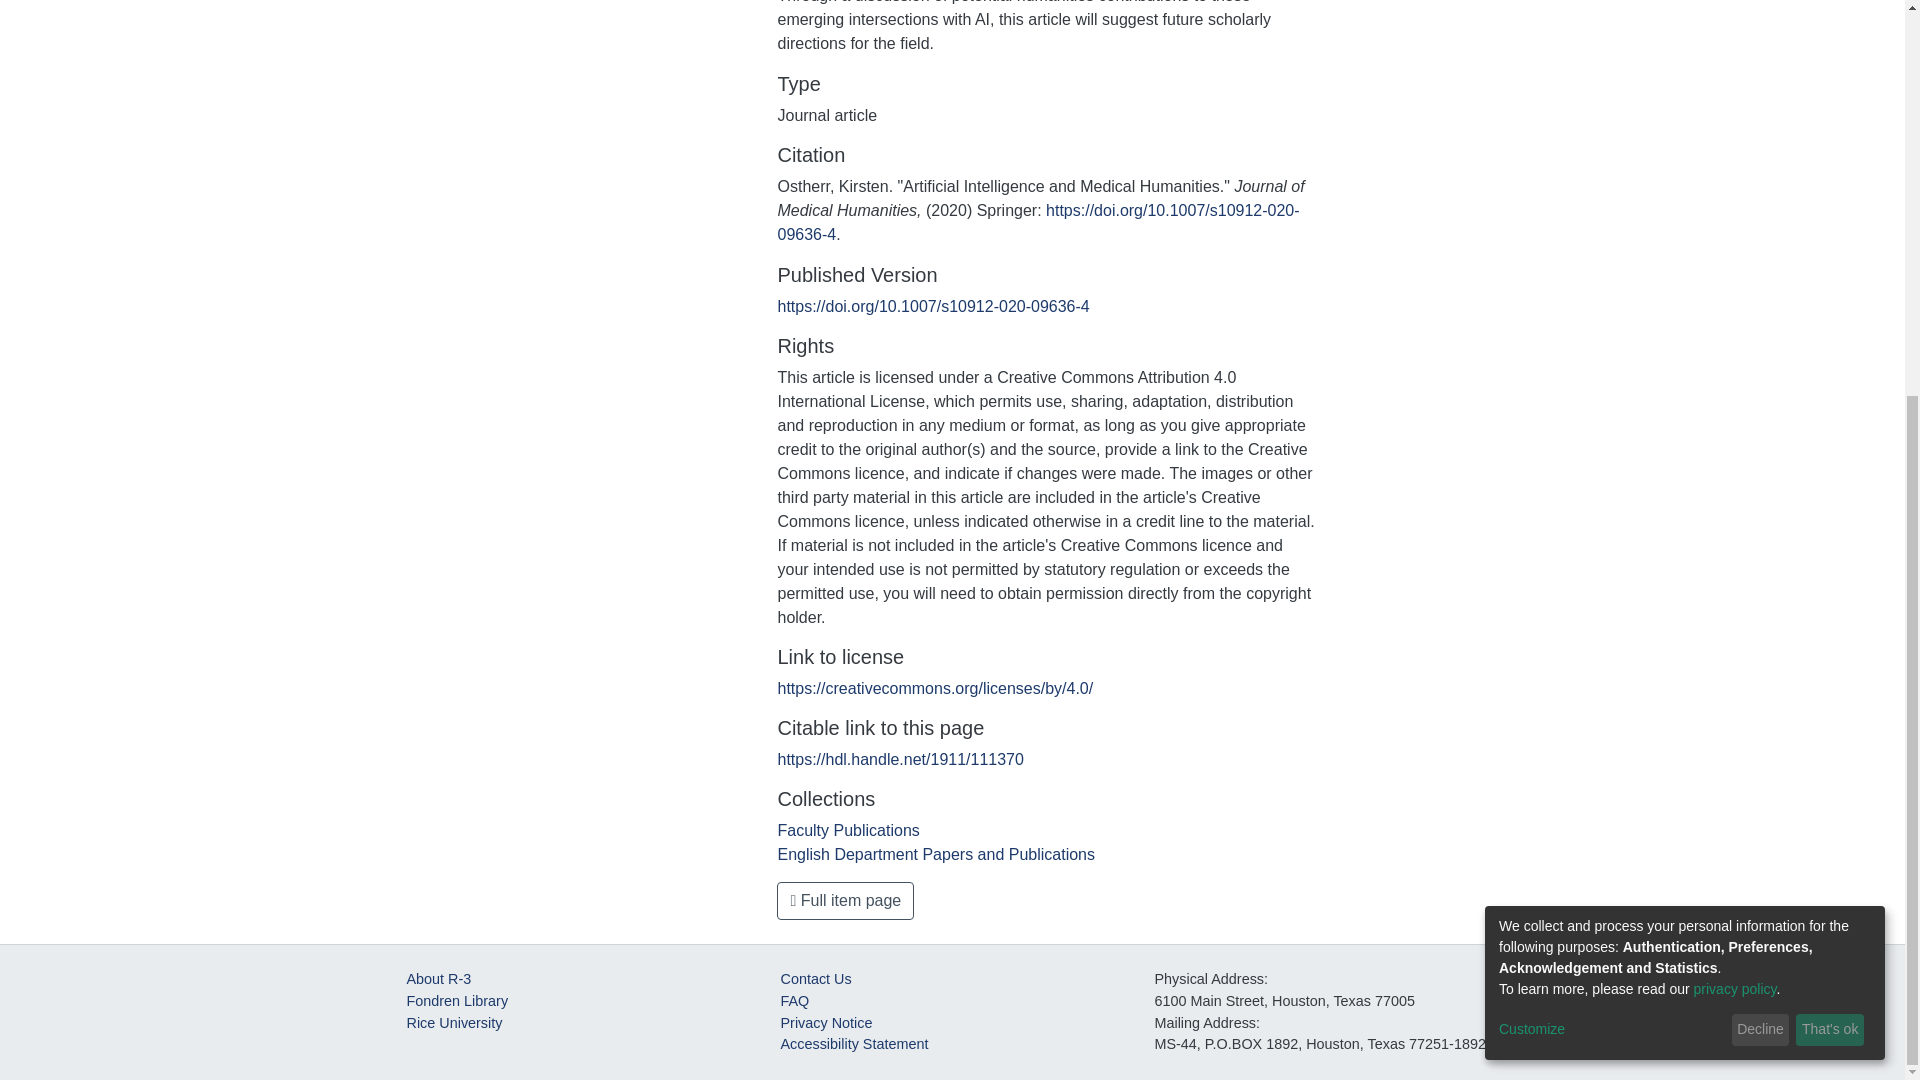  Describe the element at coordinates (1612, 415) in the screenshot. I see `Customize` at that location.